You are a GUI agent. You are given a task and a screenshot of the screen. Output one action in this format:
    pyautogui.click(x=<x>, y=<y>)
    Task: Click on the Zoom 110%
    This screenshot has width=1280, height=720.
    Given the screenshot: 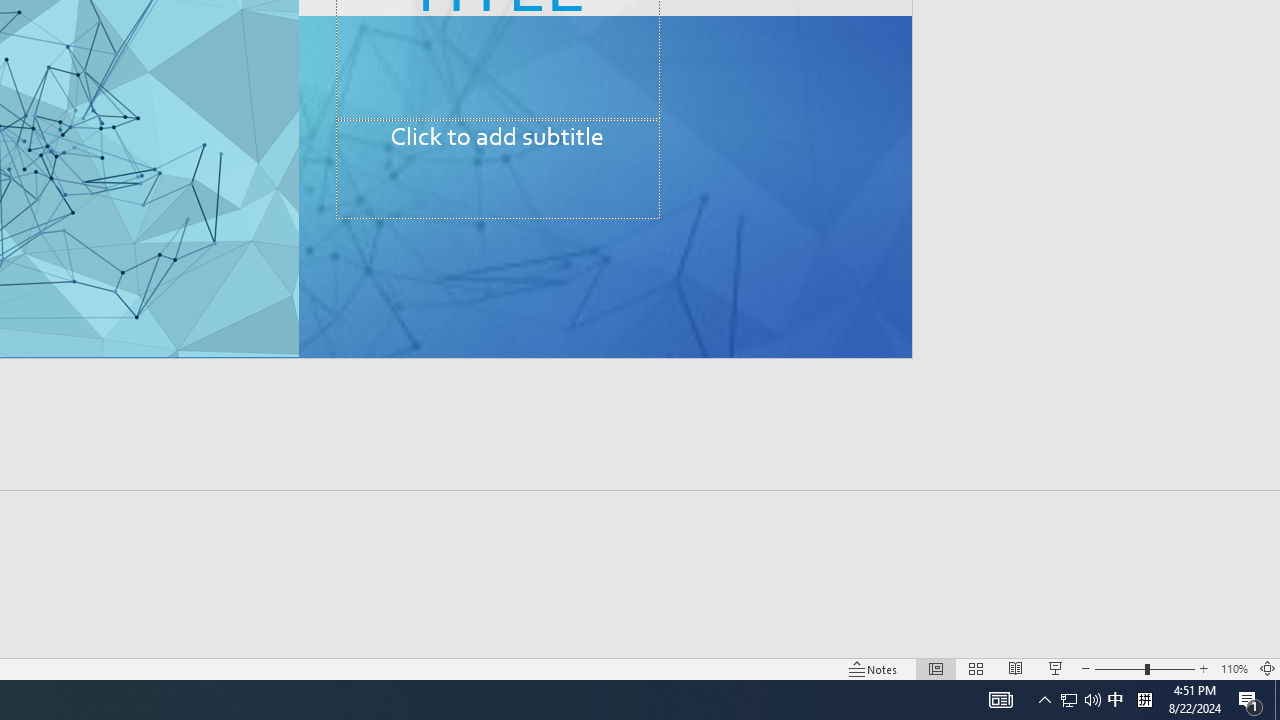 What is the action you would take?
    pyautogui.click(x=1234, y=668)
    